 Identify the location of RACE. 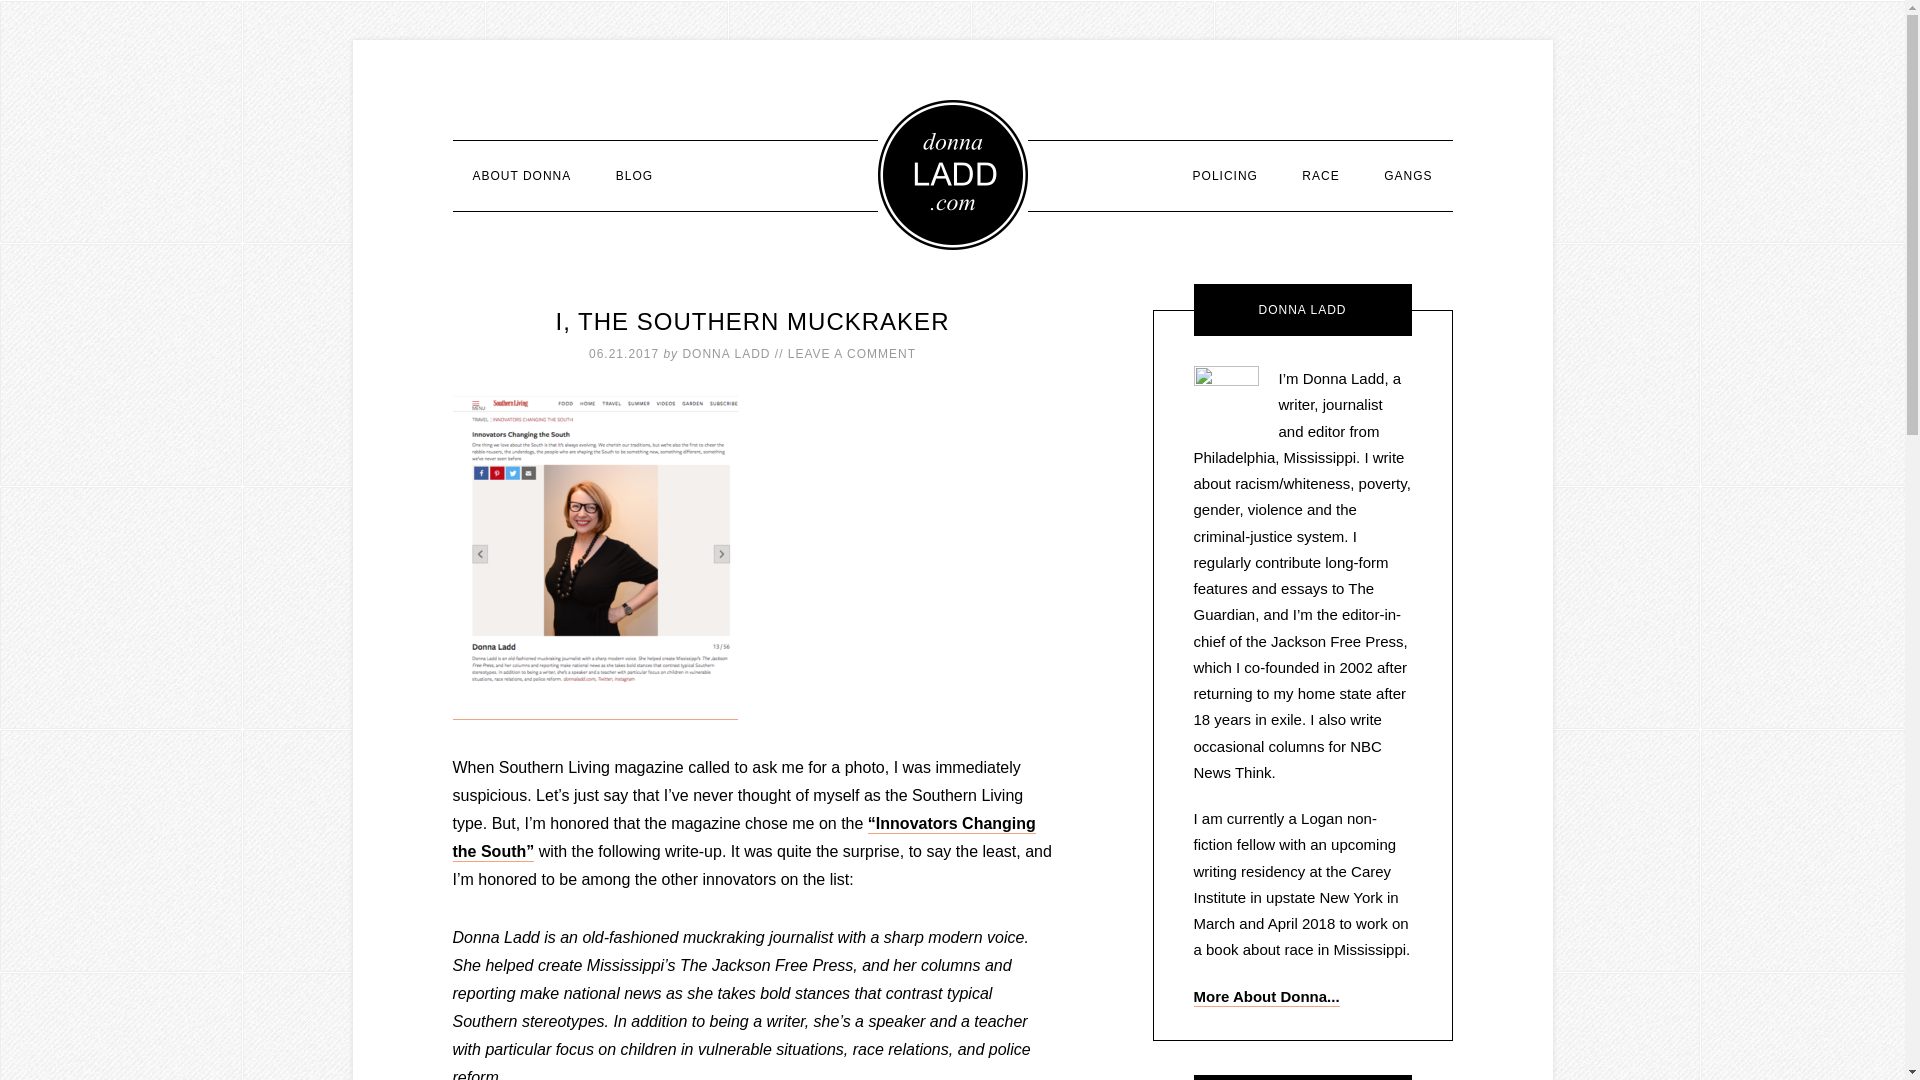
(1320, 176).